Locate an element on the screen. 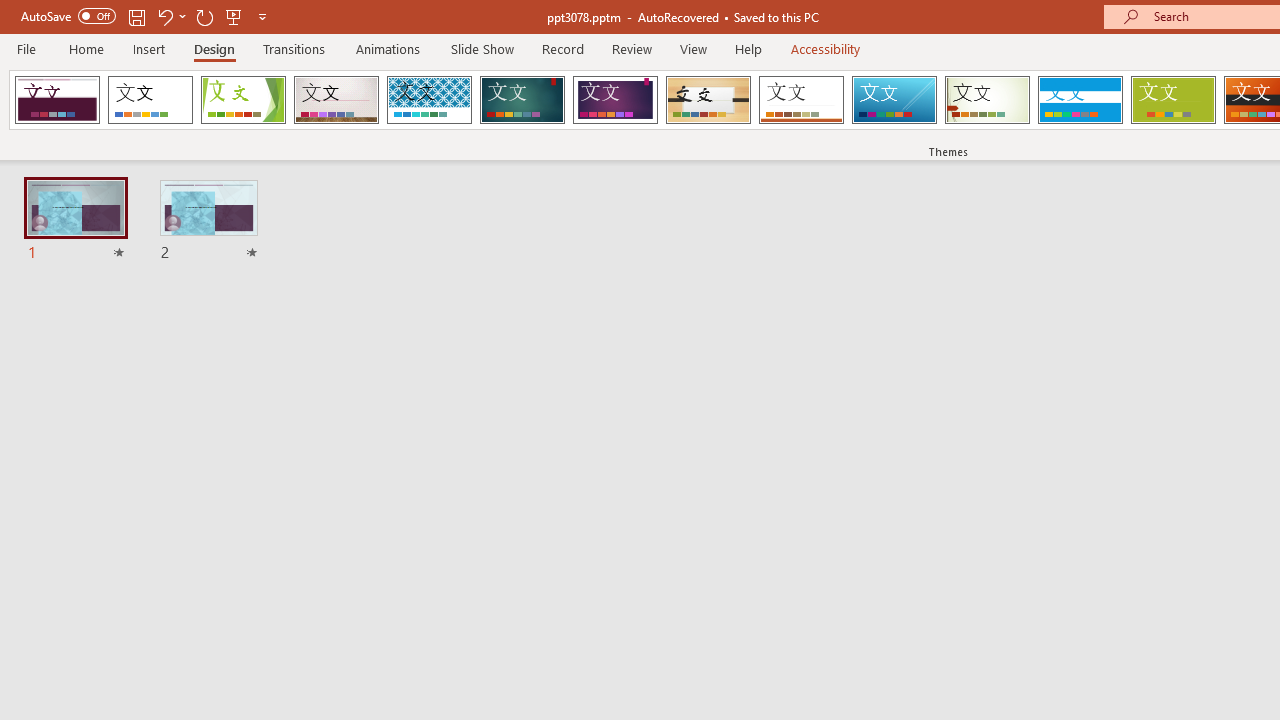 The width and height of the screenshot is (1280, 720). Banded is located at coordinates (1080, 100).